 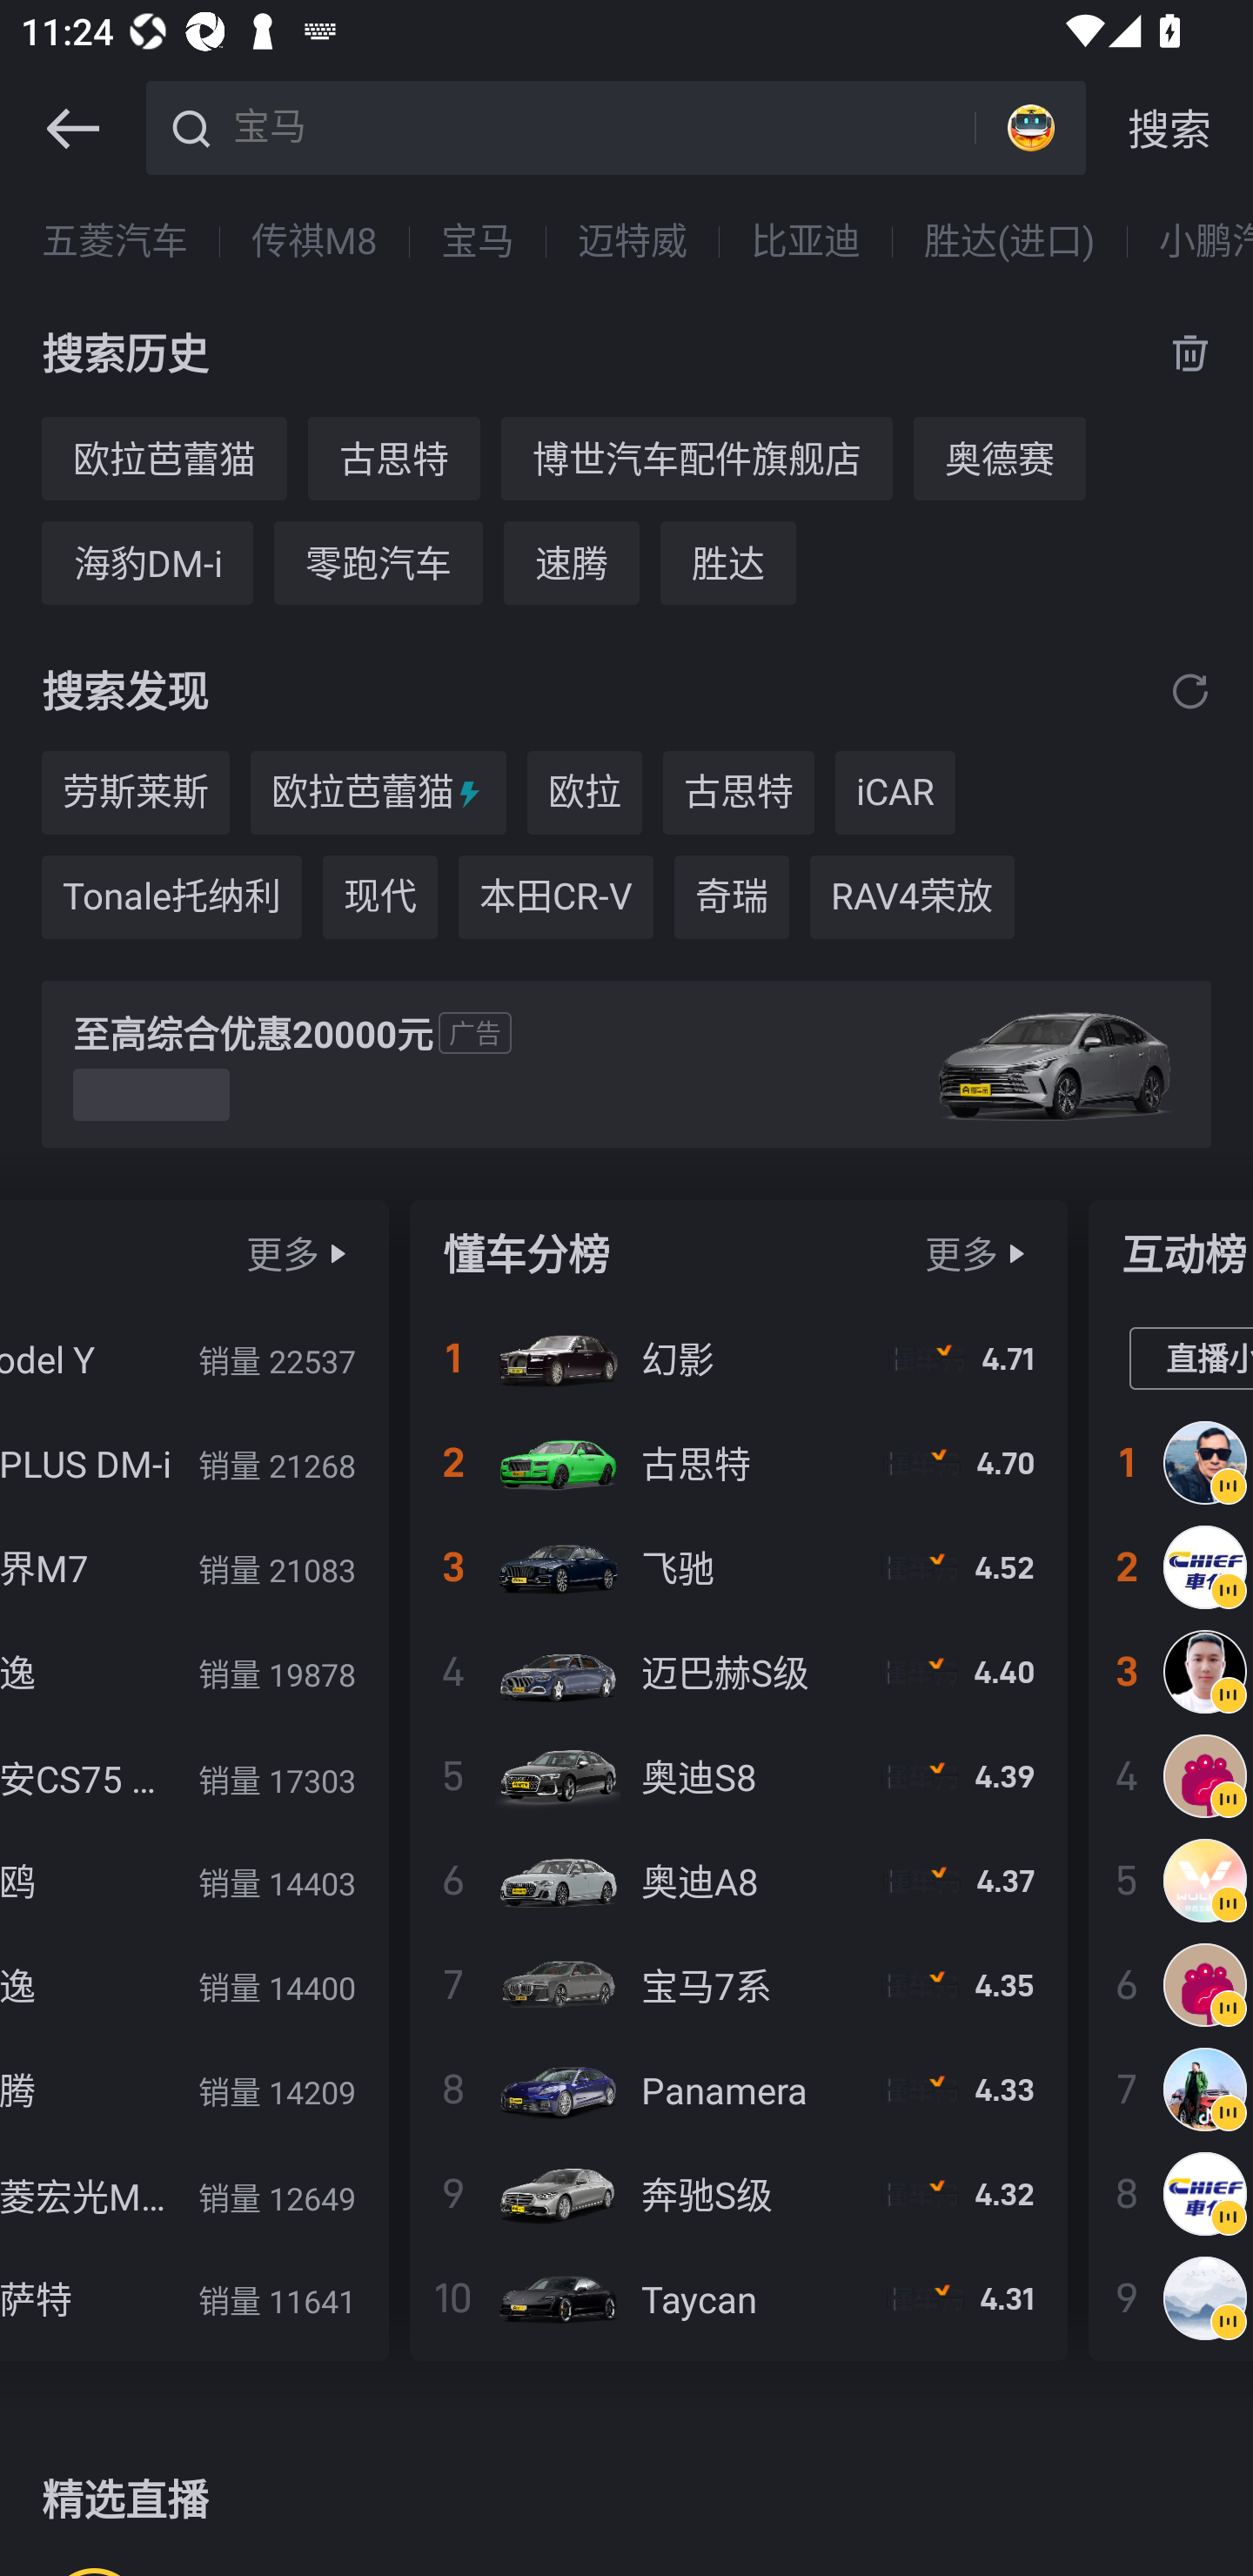 What do you see at coordinates (378, 562) in the screenshot?
I see `零跑汽车` at bounding box center [378, 562].